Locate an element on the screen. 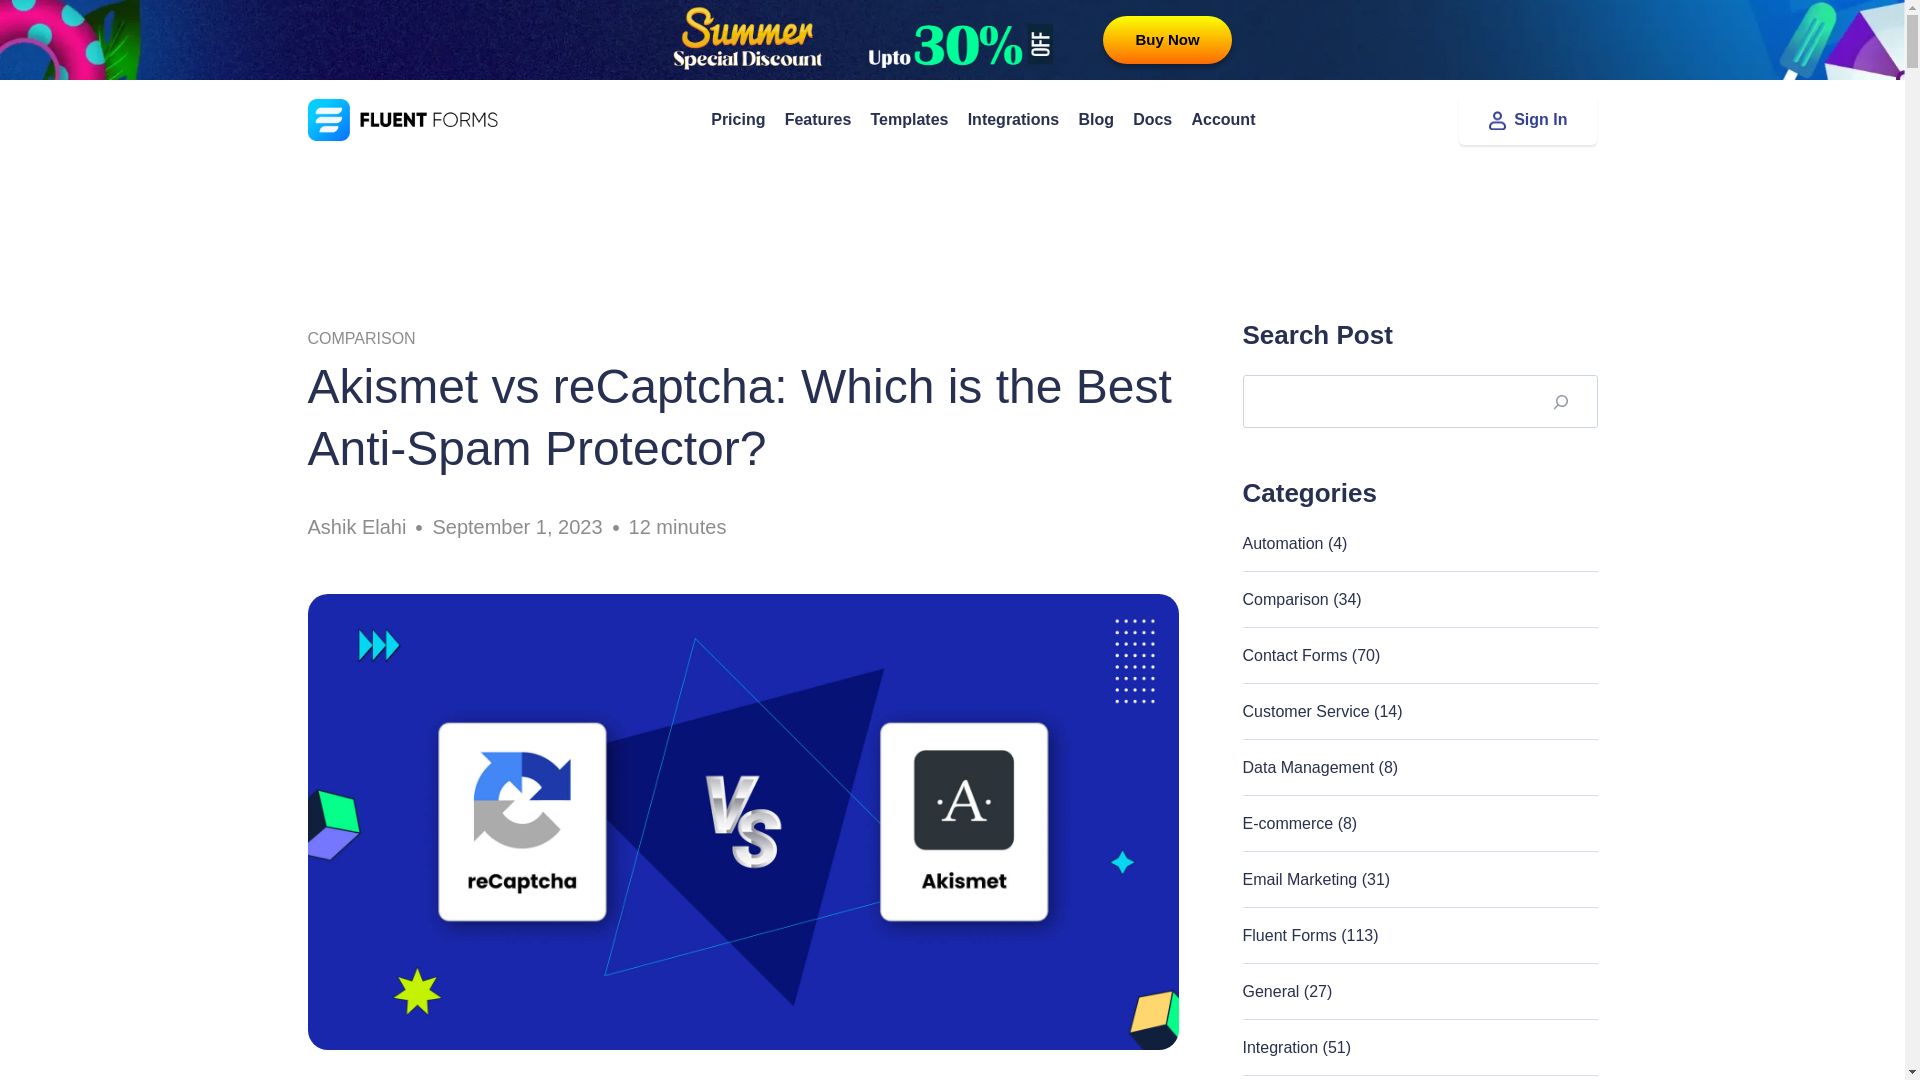 Image resolution: width=1920 pixels, height=1080 pixels. Account is located at coordinates (1224, 119).